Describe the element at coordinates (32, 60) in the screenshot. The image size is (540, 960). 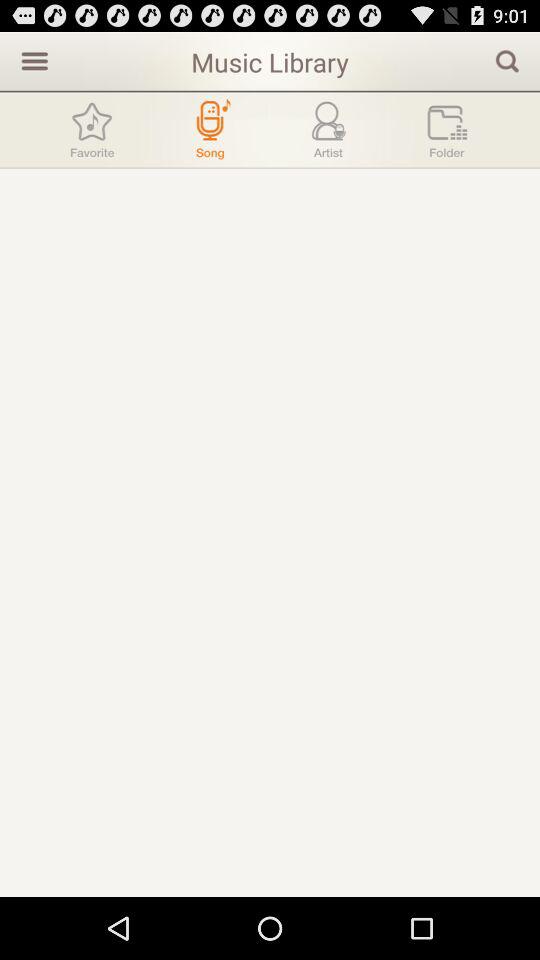
I see `more options` at that location.